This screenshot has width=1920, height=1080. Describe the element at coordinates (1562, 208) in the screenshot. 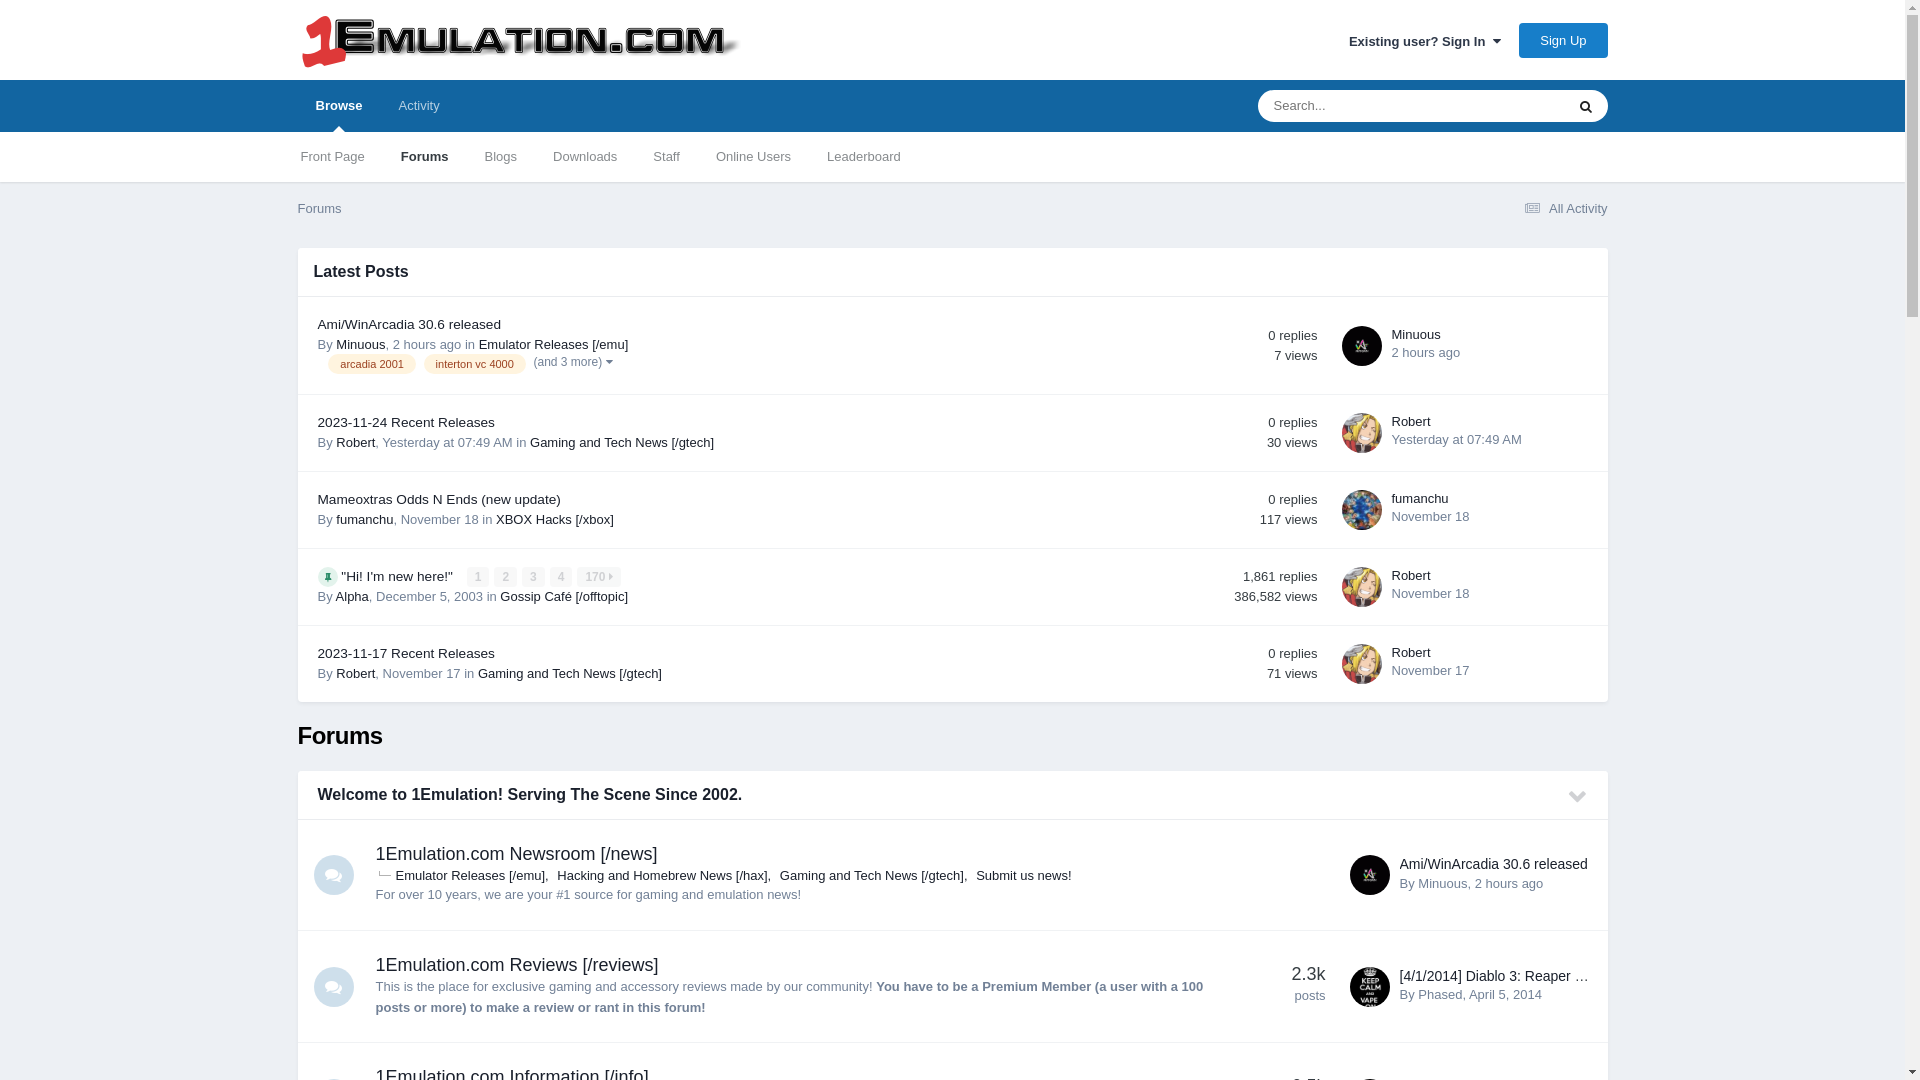

I see `All Activity` at that location.